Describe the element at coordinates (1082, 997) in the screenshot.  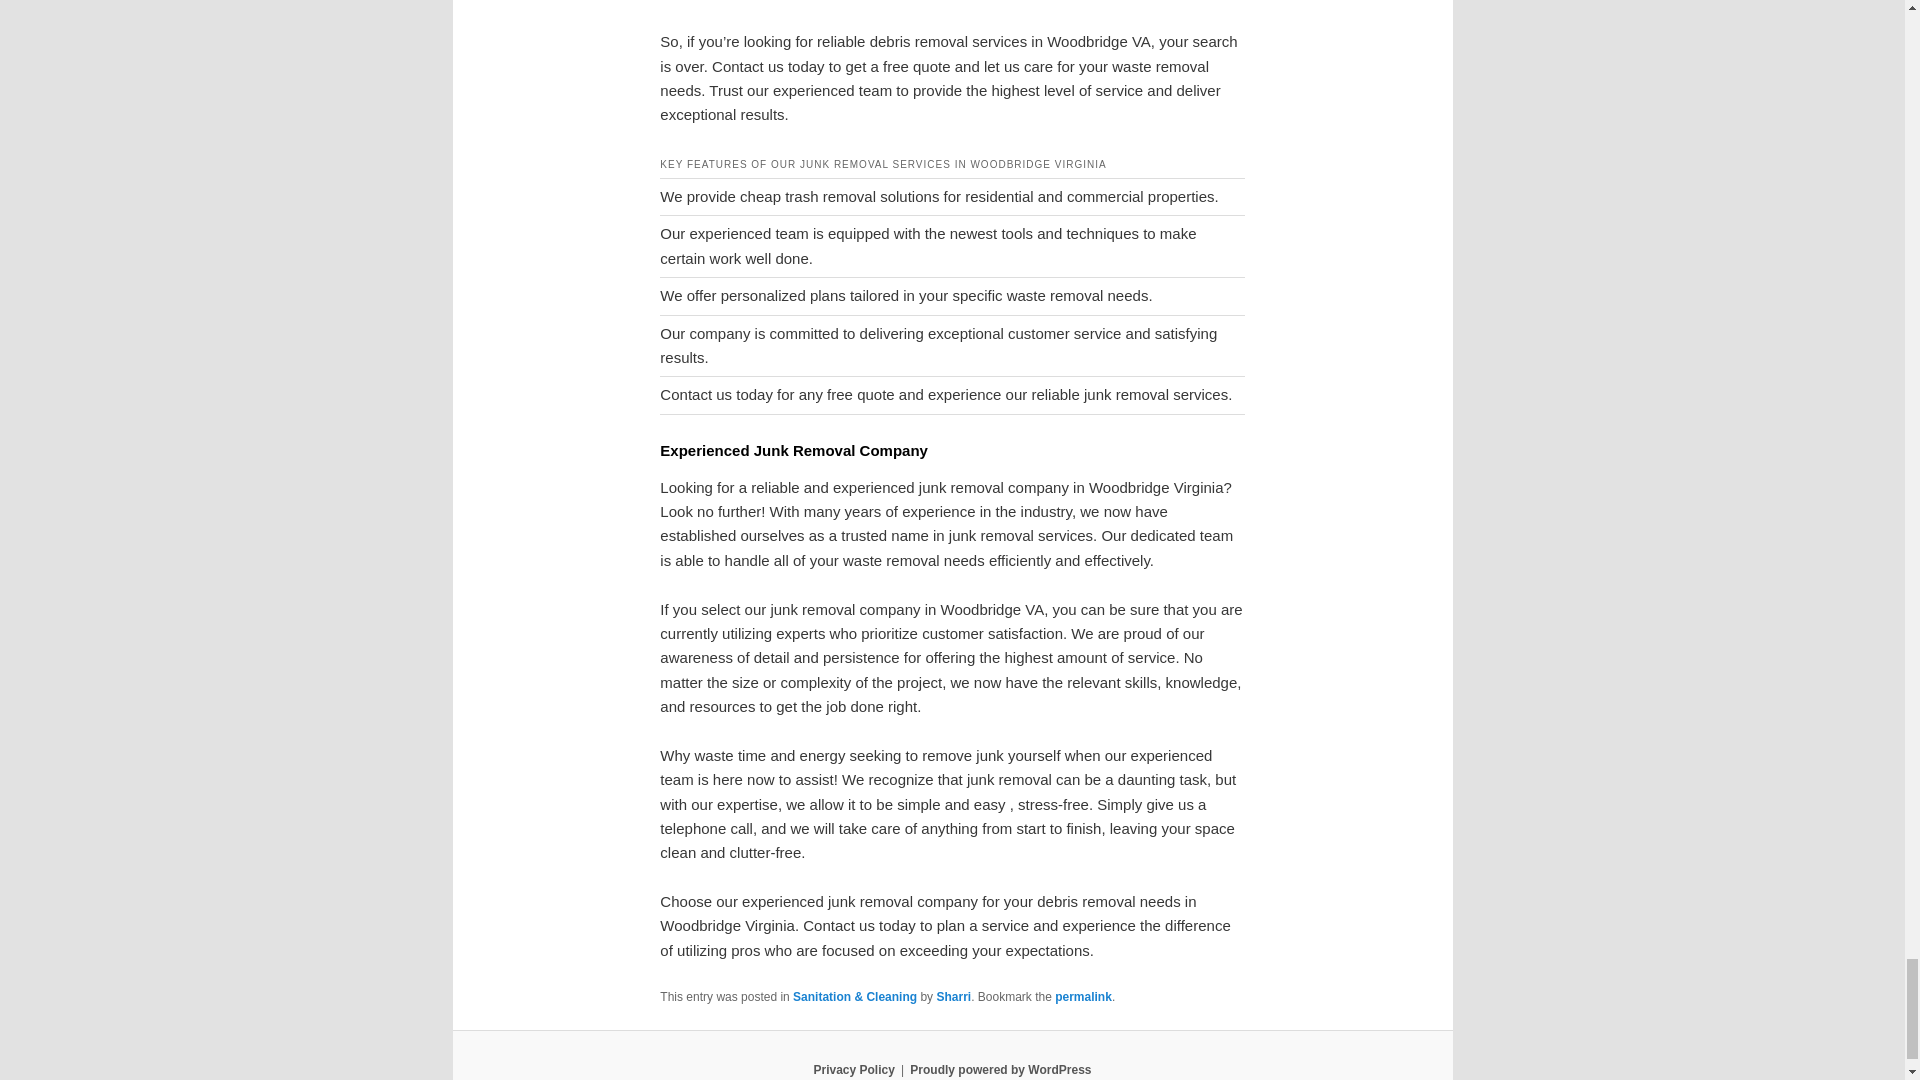
I see `permalink` at that location.